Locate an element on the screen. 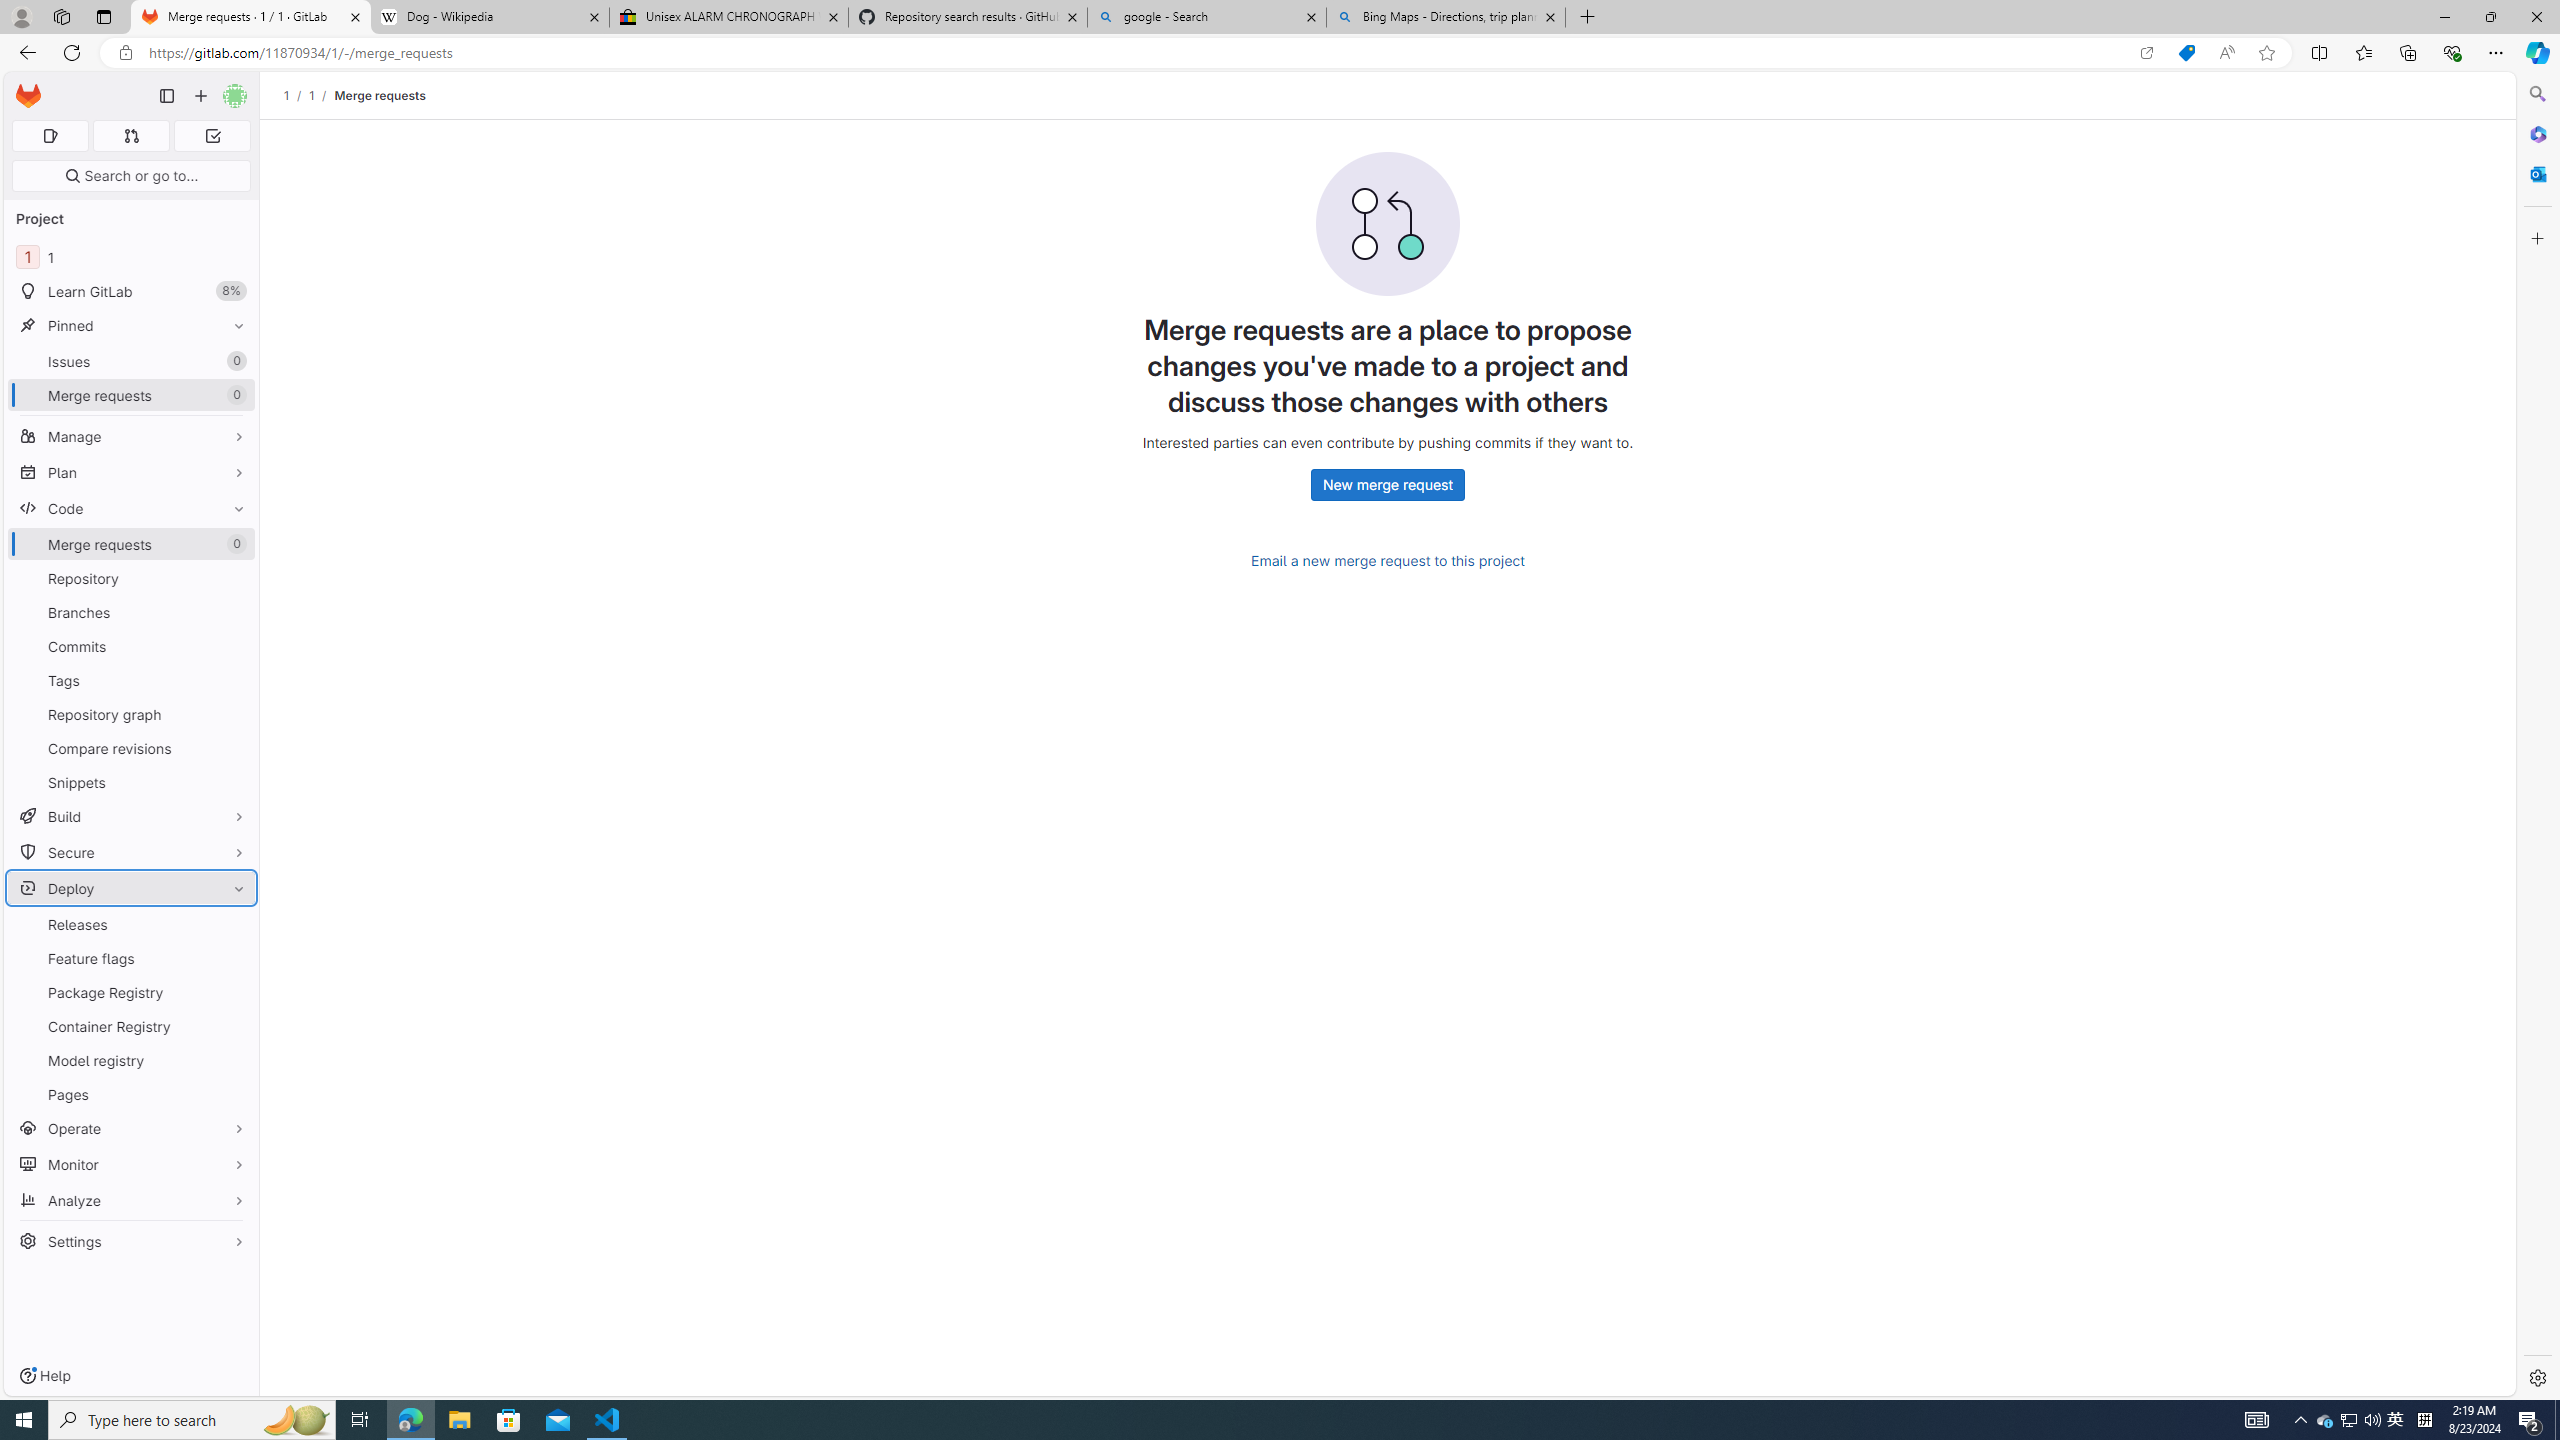 Image resolution: width=2560 pixels, height=1440 pixels. Pin Repository is located at coordinates (234, 578).